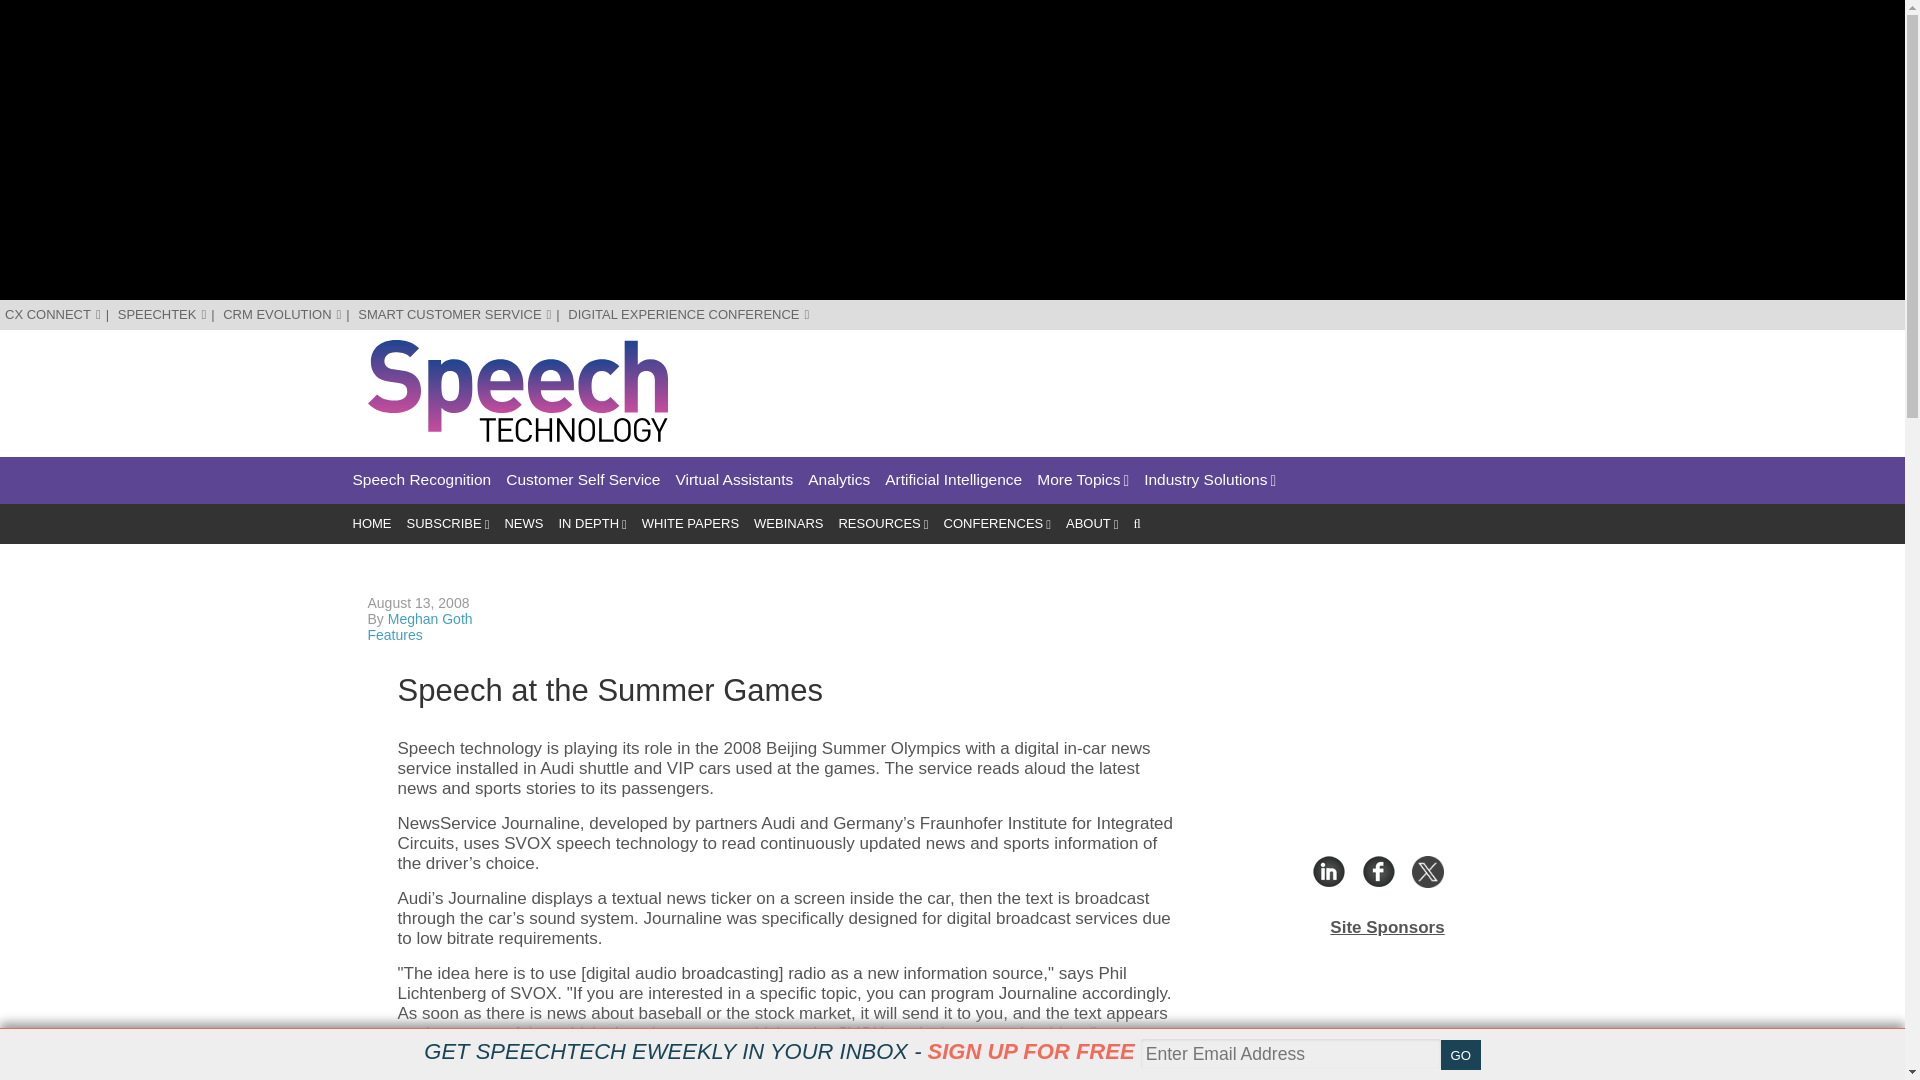 The image size is (1920, 1080). What do you see at coordinates (454, 314) in the screenshot?
I see `SMART CUSTOMER SERVICE` at bounding box center [454, 314].